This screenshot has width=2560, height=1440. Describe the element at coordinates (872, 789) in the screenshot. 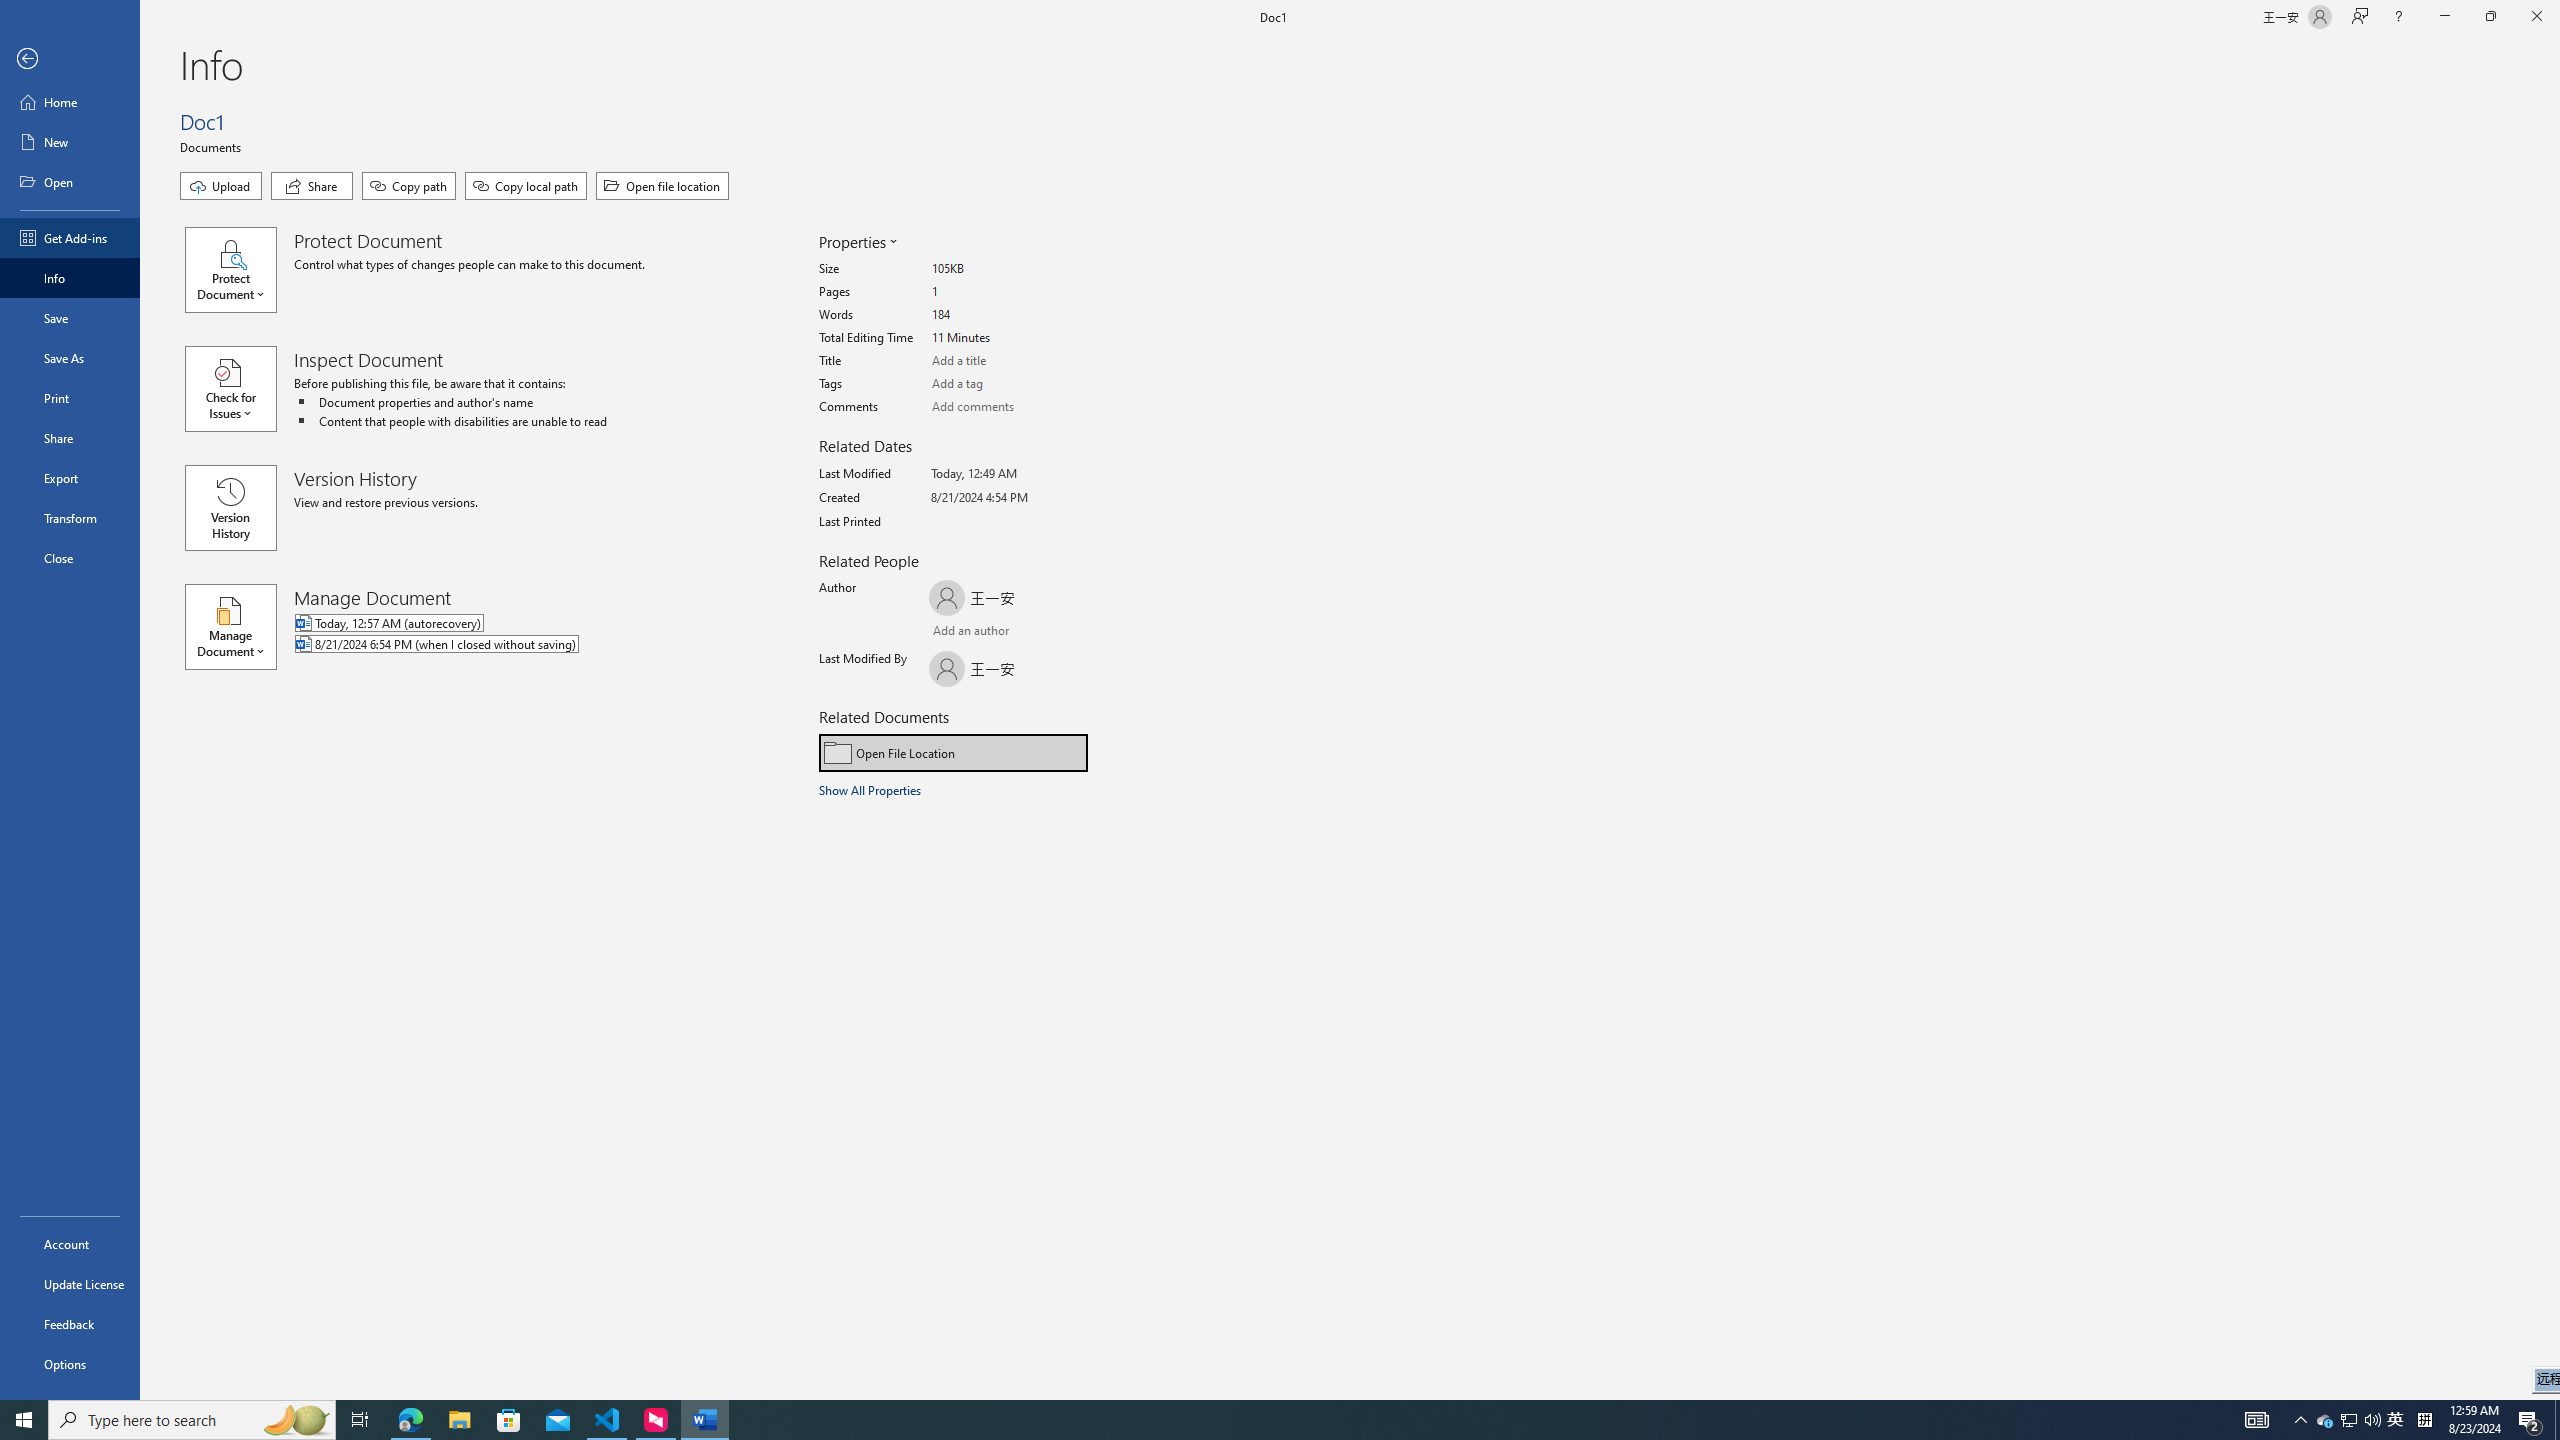

I see `Show All Properties` at that location.